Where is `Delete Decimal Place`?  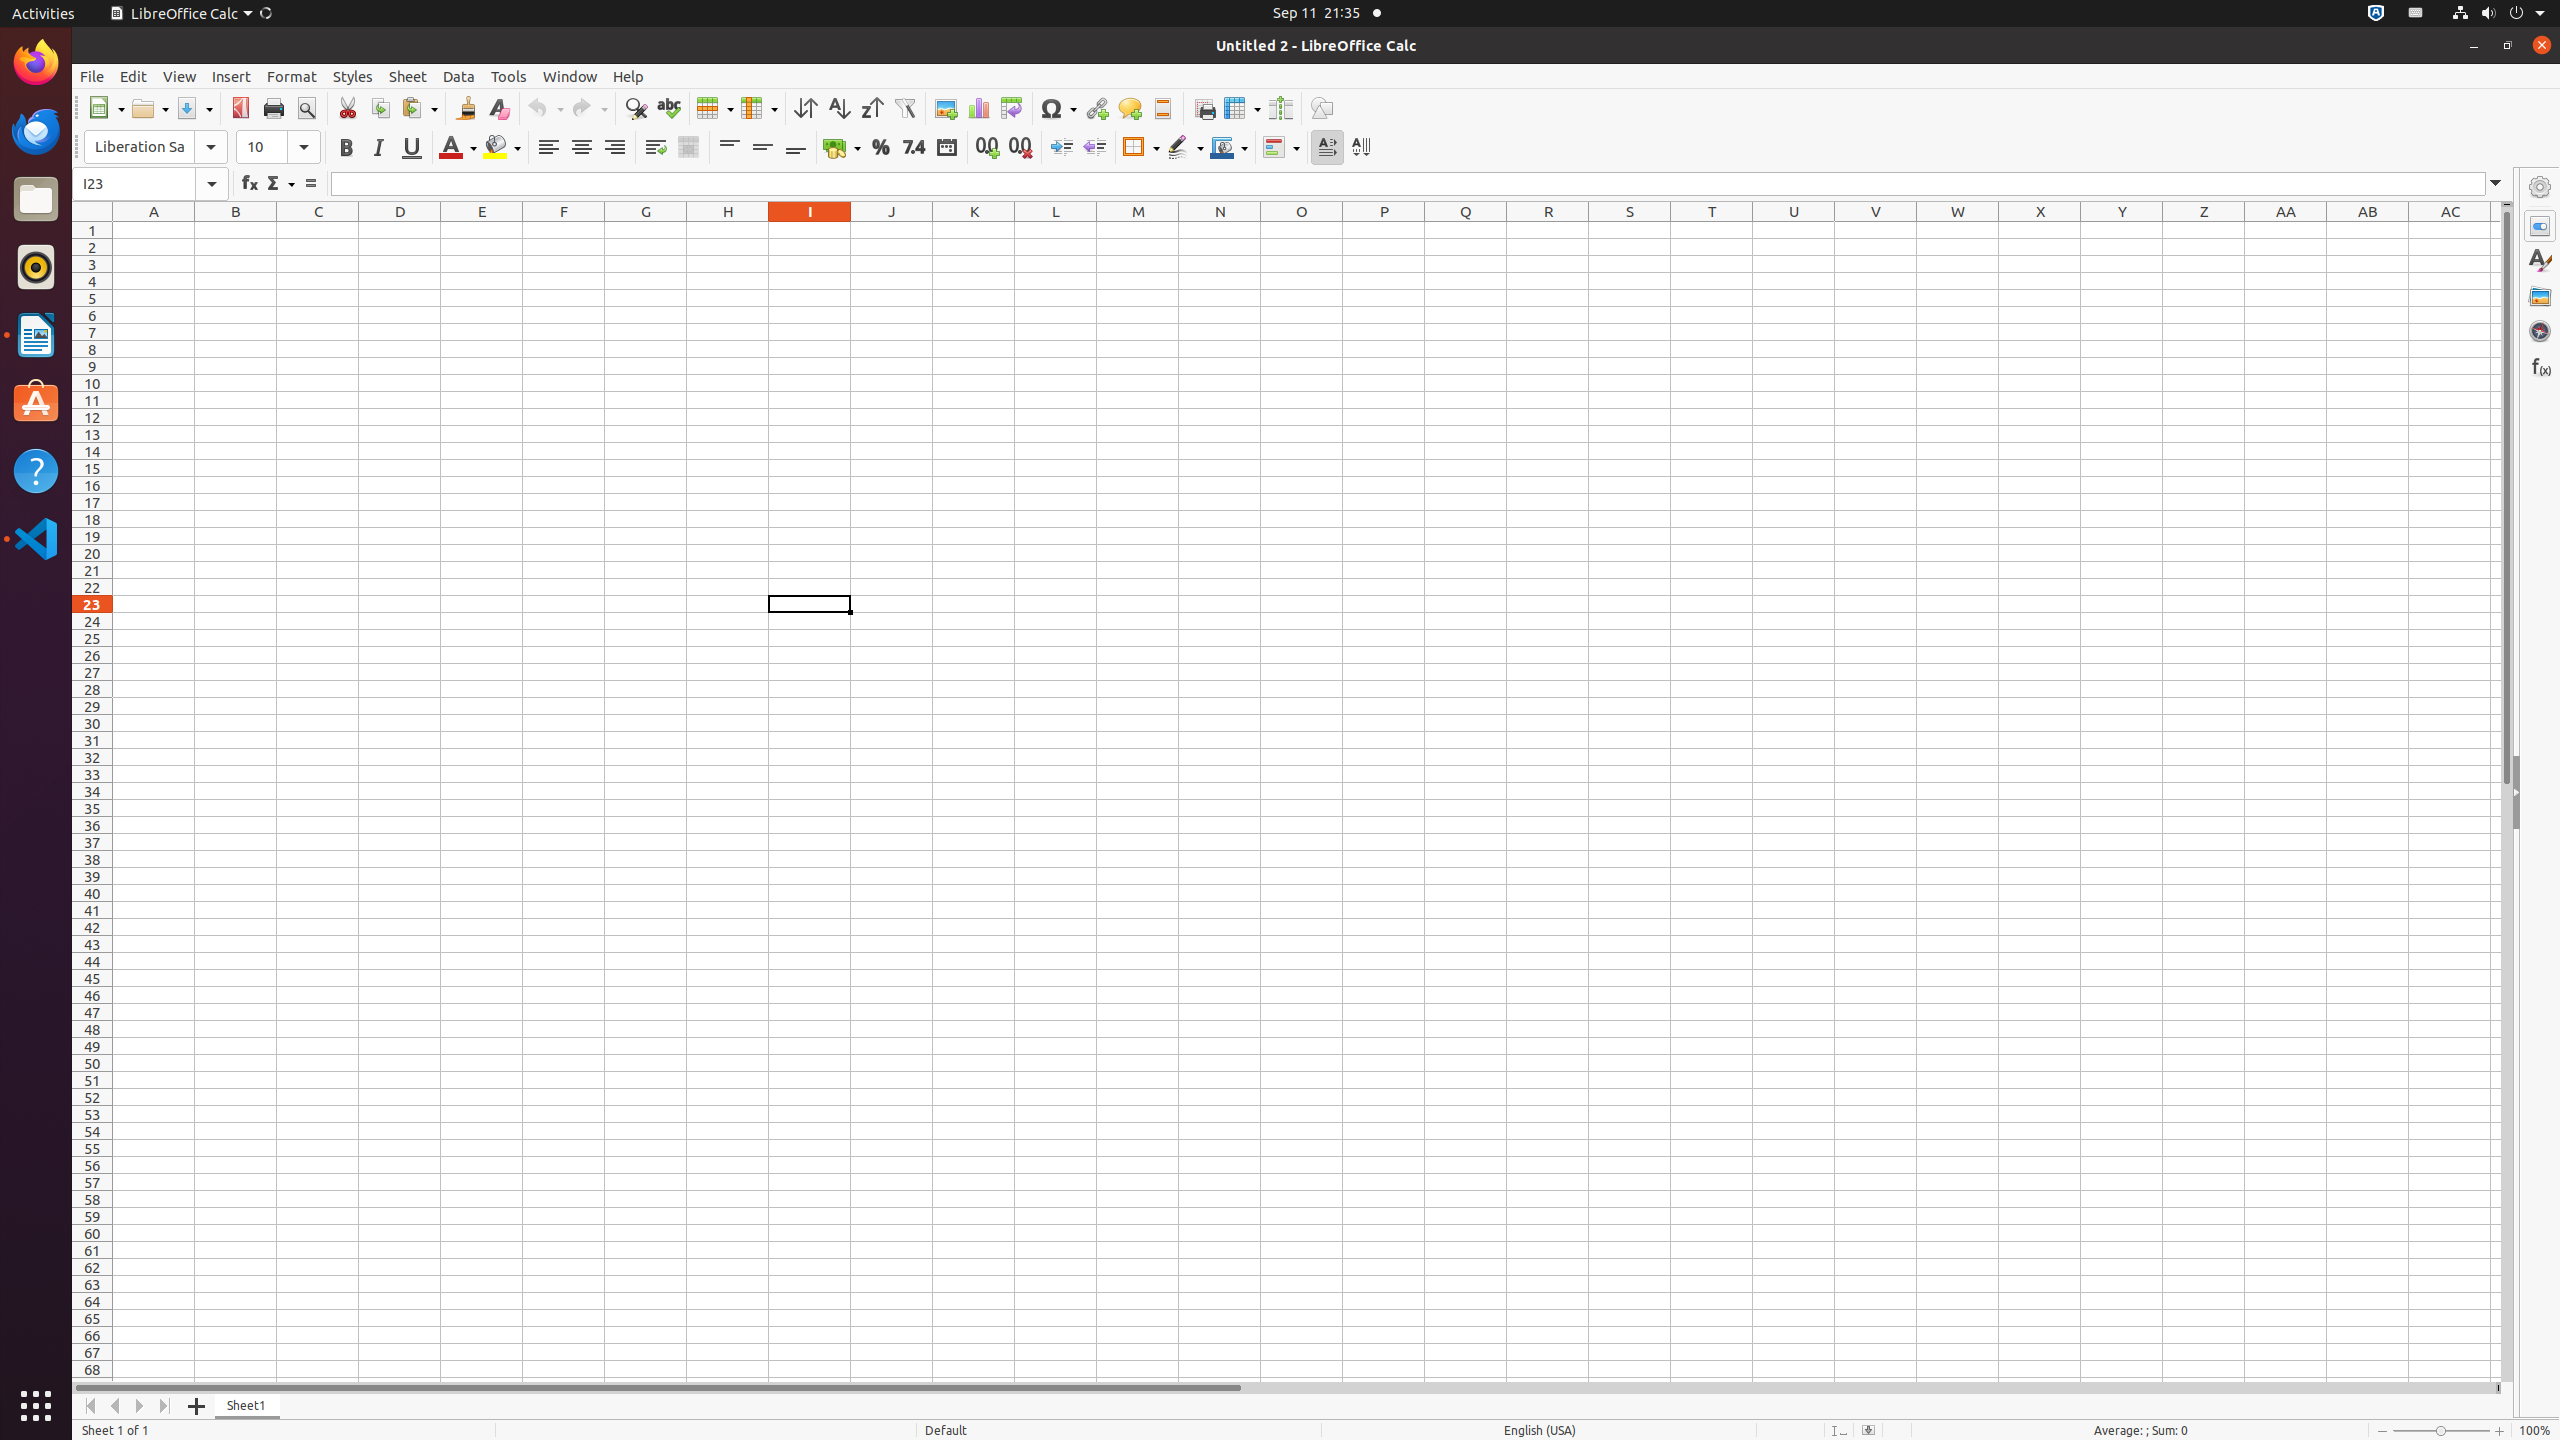 Delete Decimal Place is located at coordinates (1020, 148).